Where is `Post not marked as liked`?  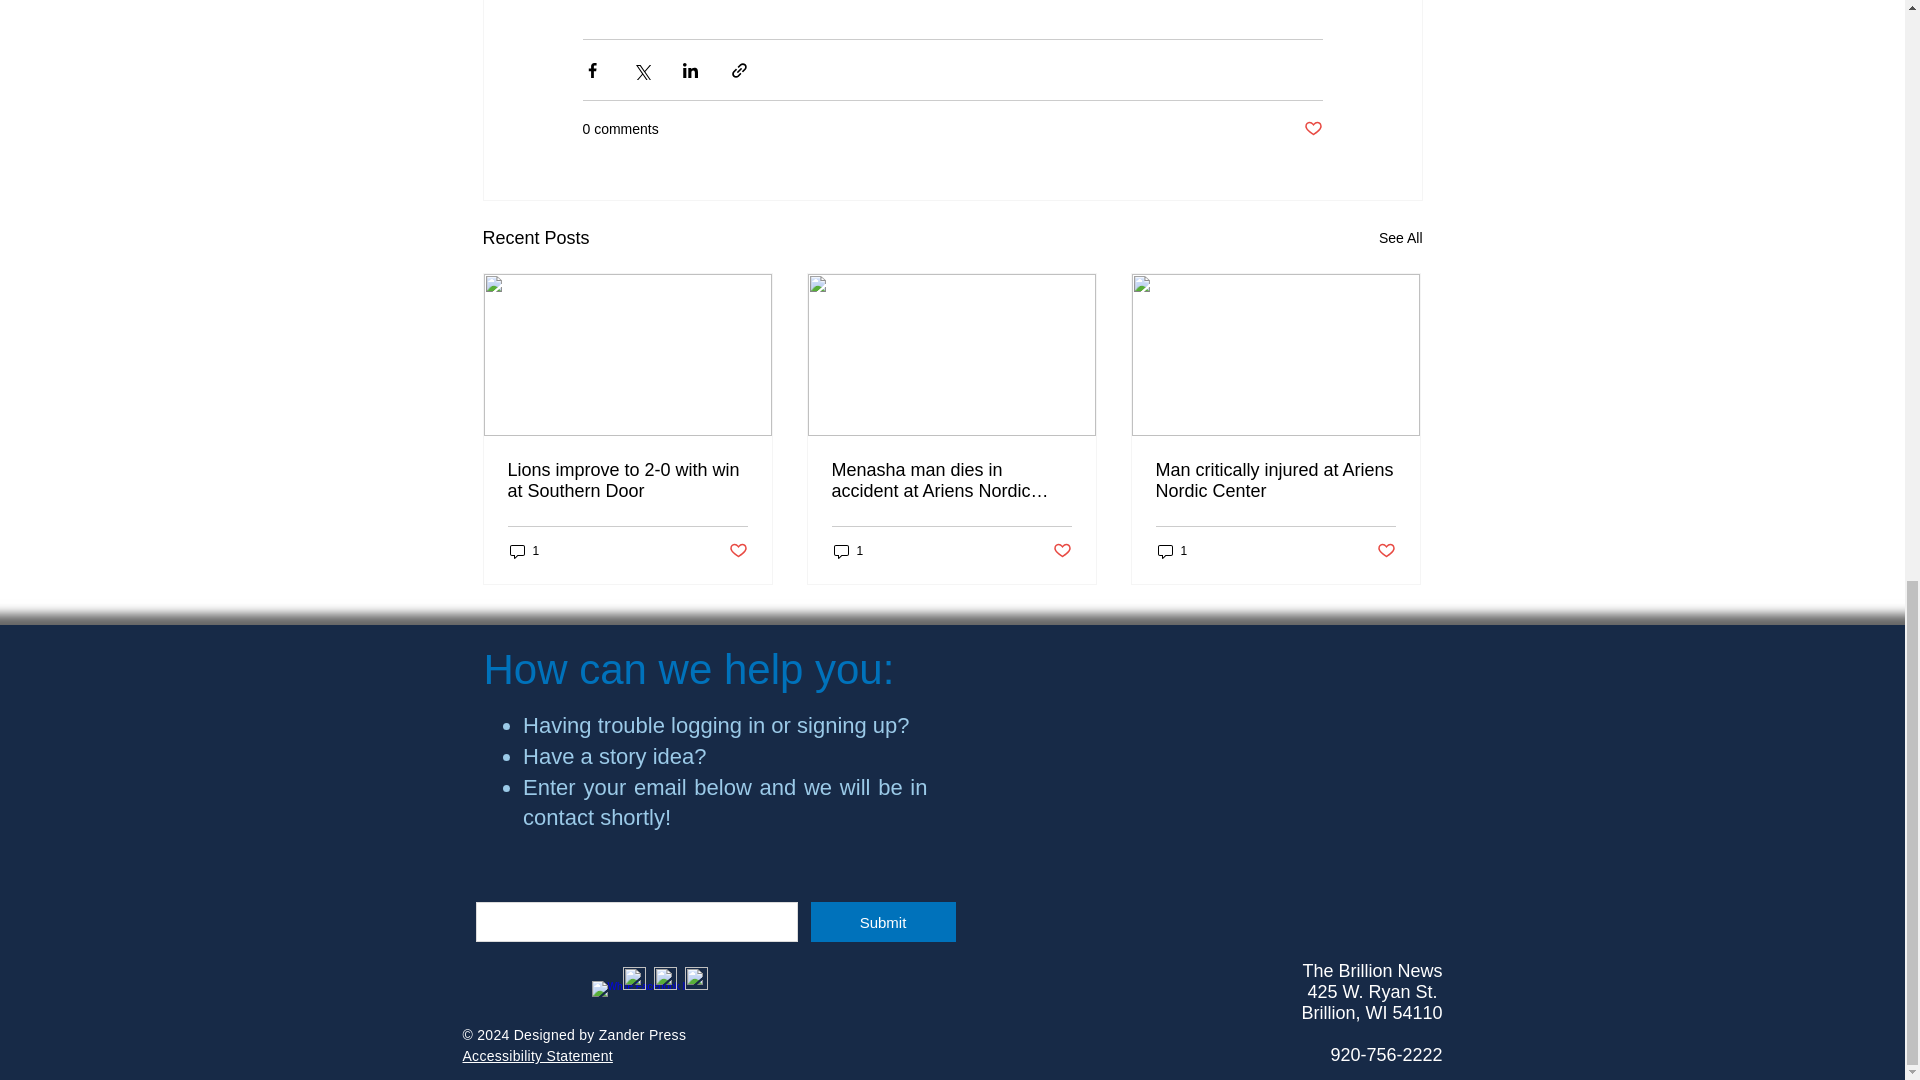 Post not marked as liked is located at coordinates (736, 551).